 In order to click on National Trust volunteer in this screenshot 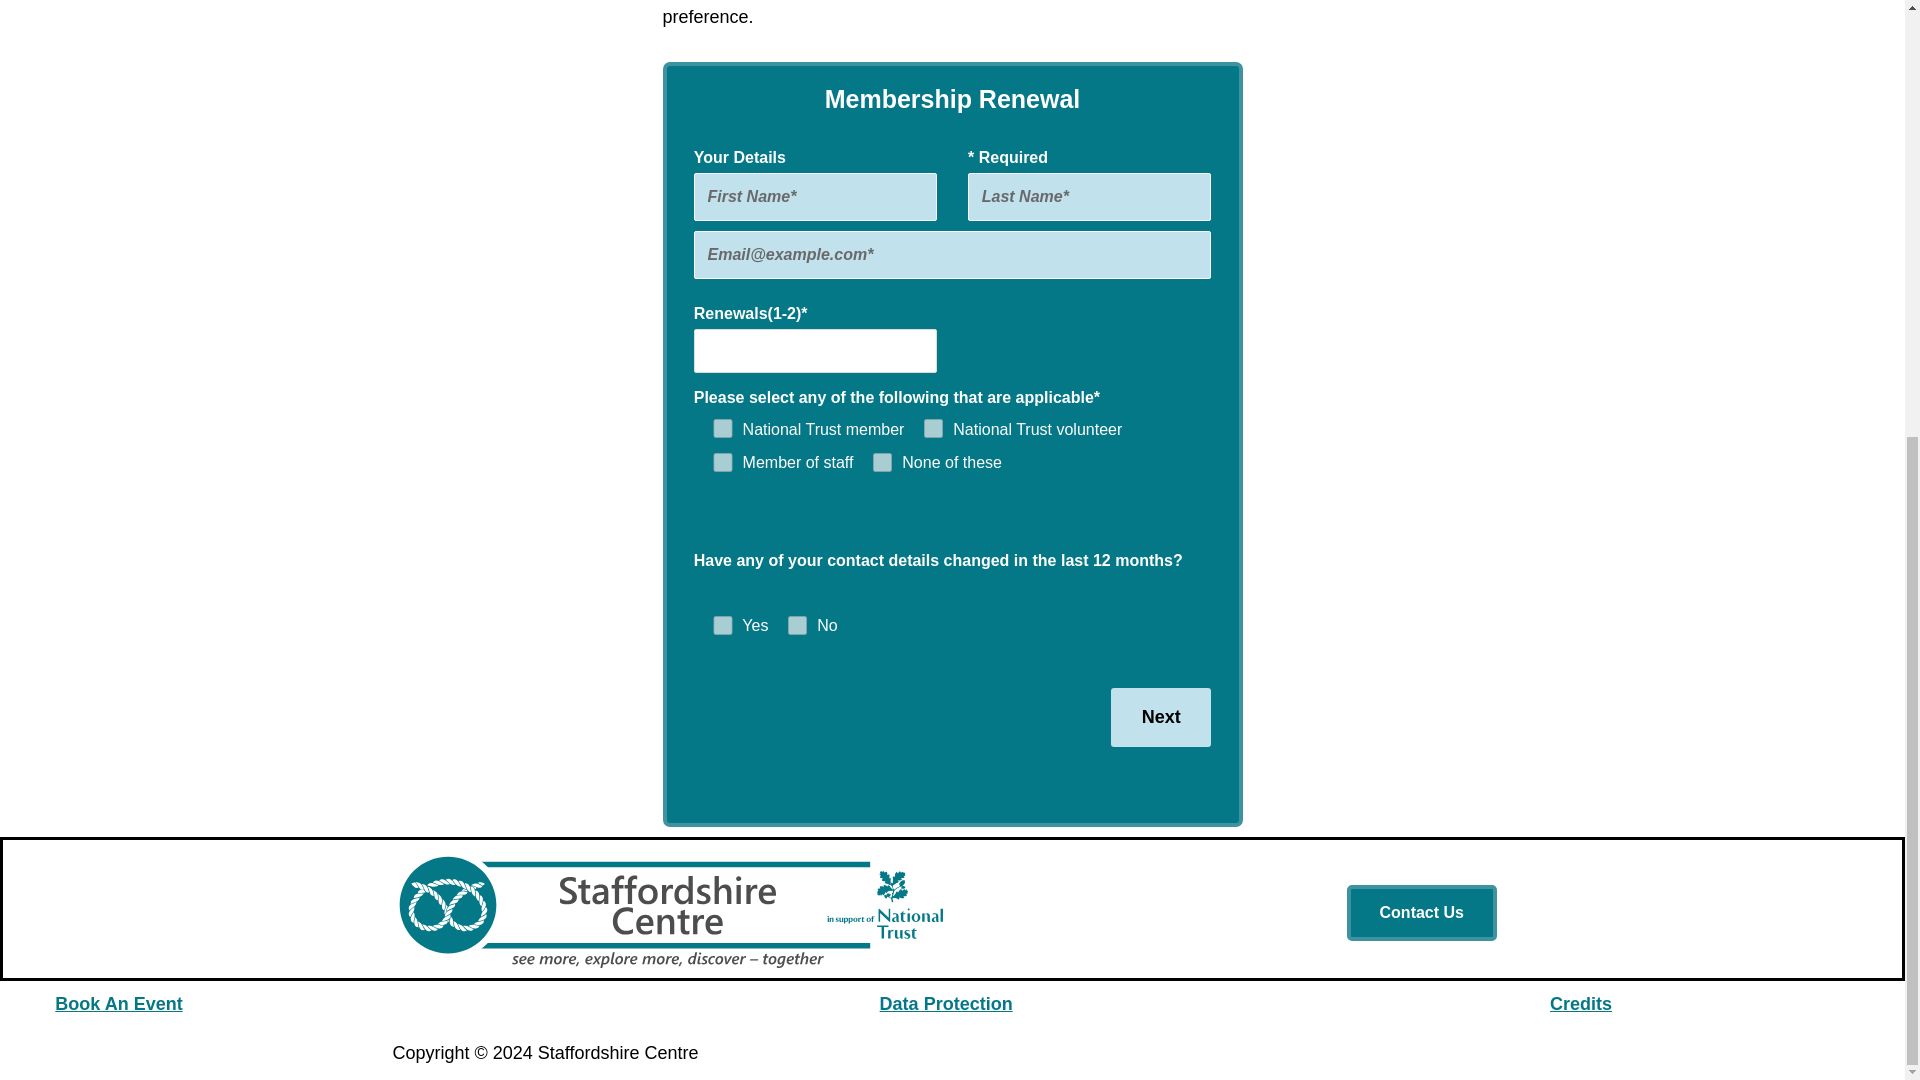, I will do `click(932, 428)`.